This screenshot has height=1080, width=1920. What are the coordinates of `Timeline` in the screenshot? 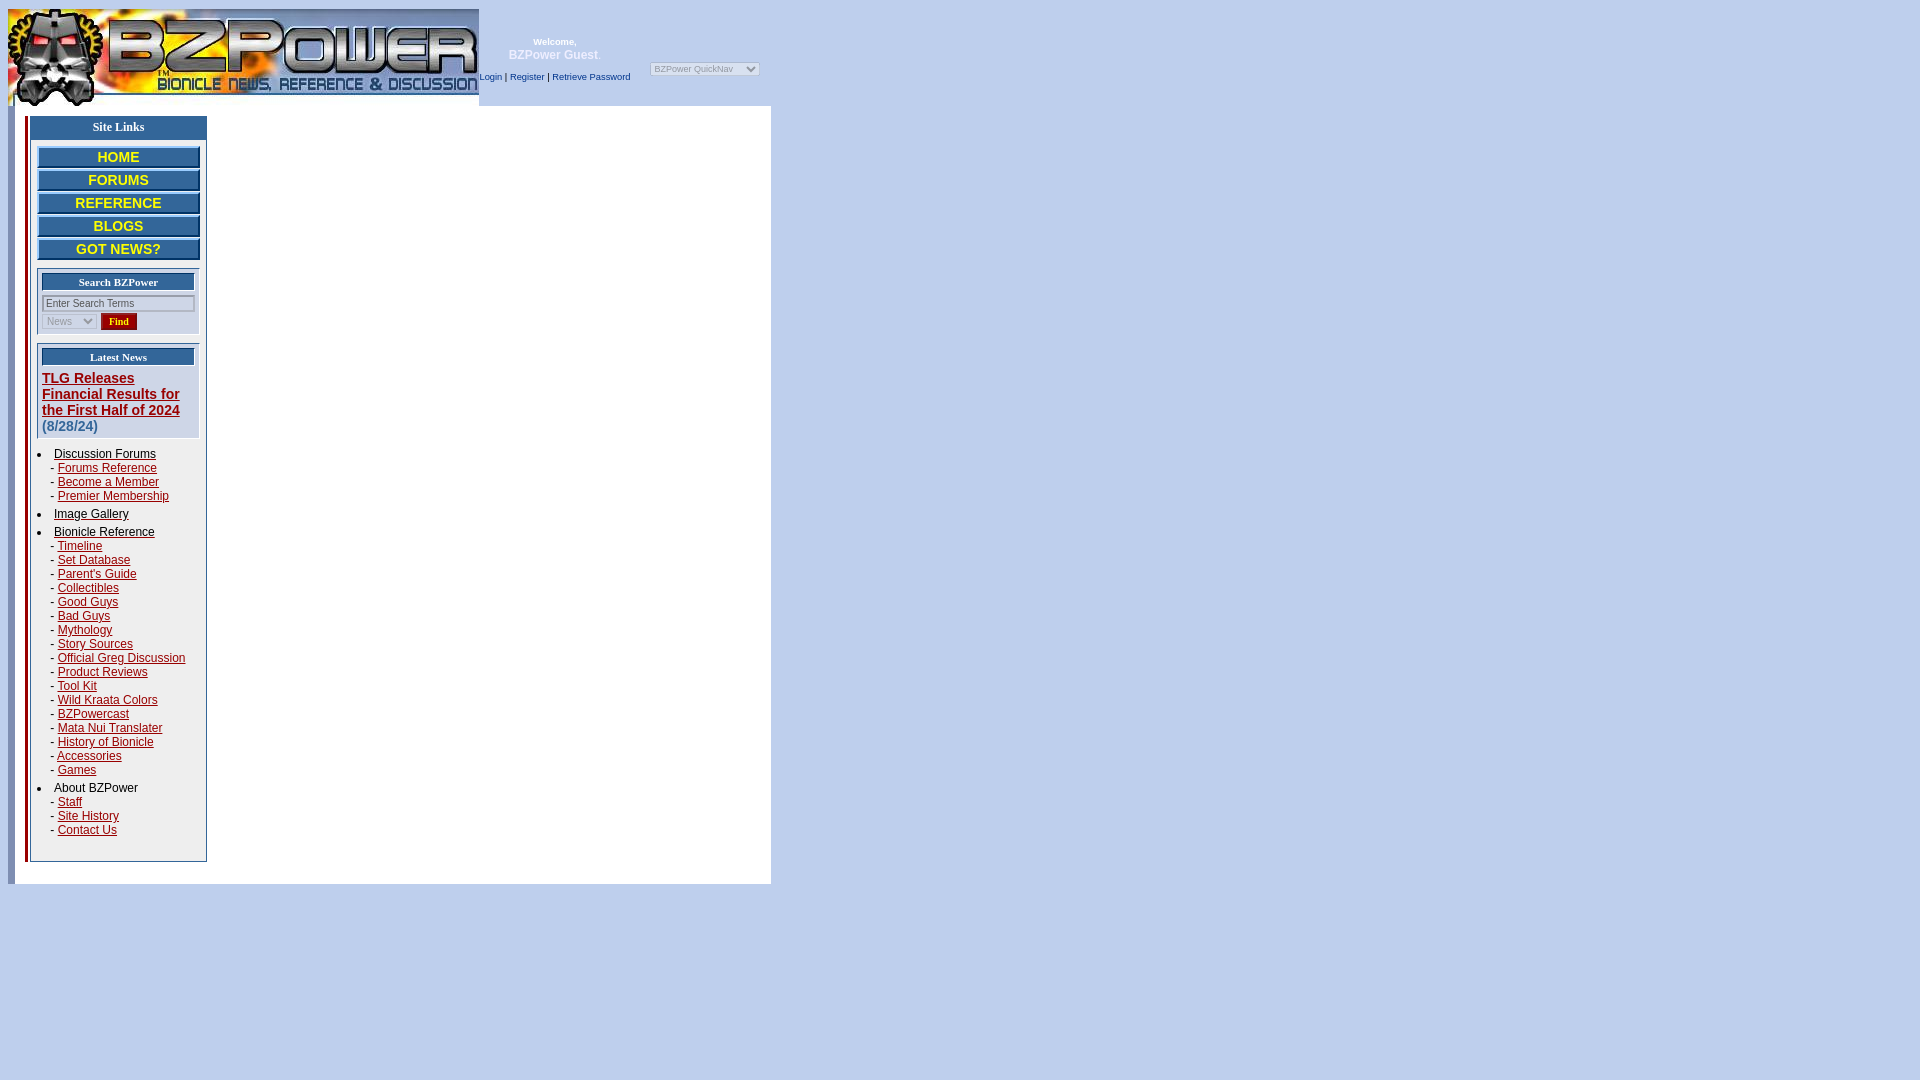 It's located at (79, 545).